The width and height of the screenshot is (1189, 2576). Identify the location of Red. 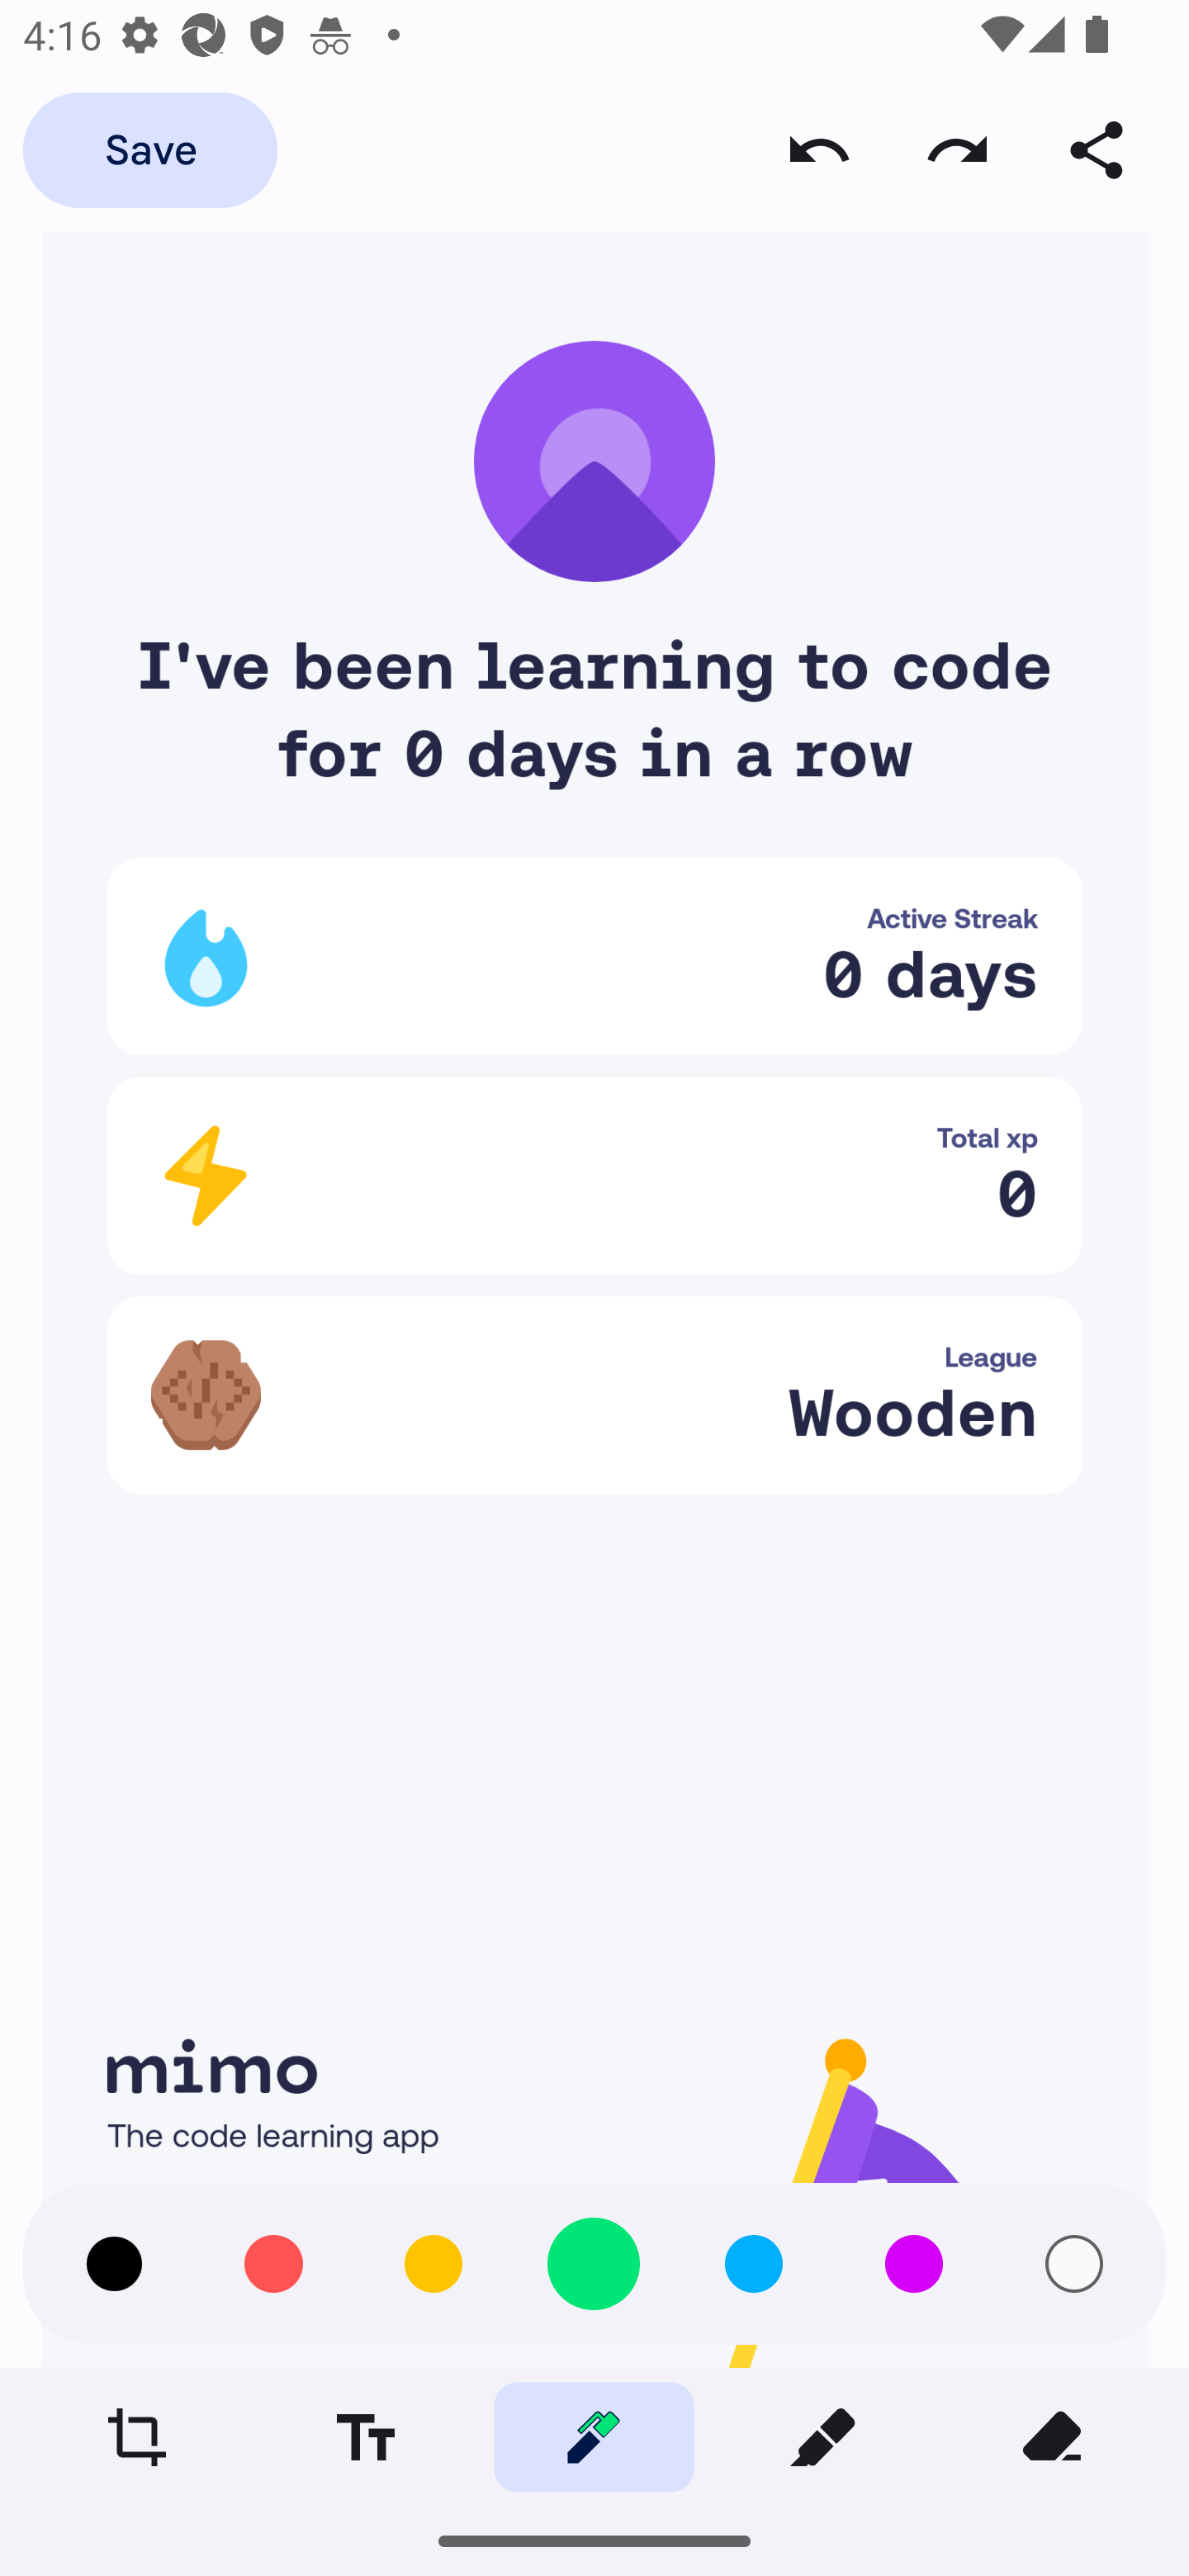
(272, 2264).